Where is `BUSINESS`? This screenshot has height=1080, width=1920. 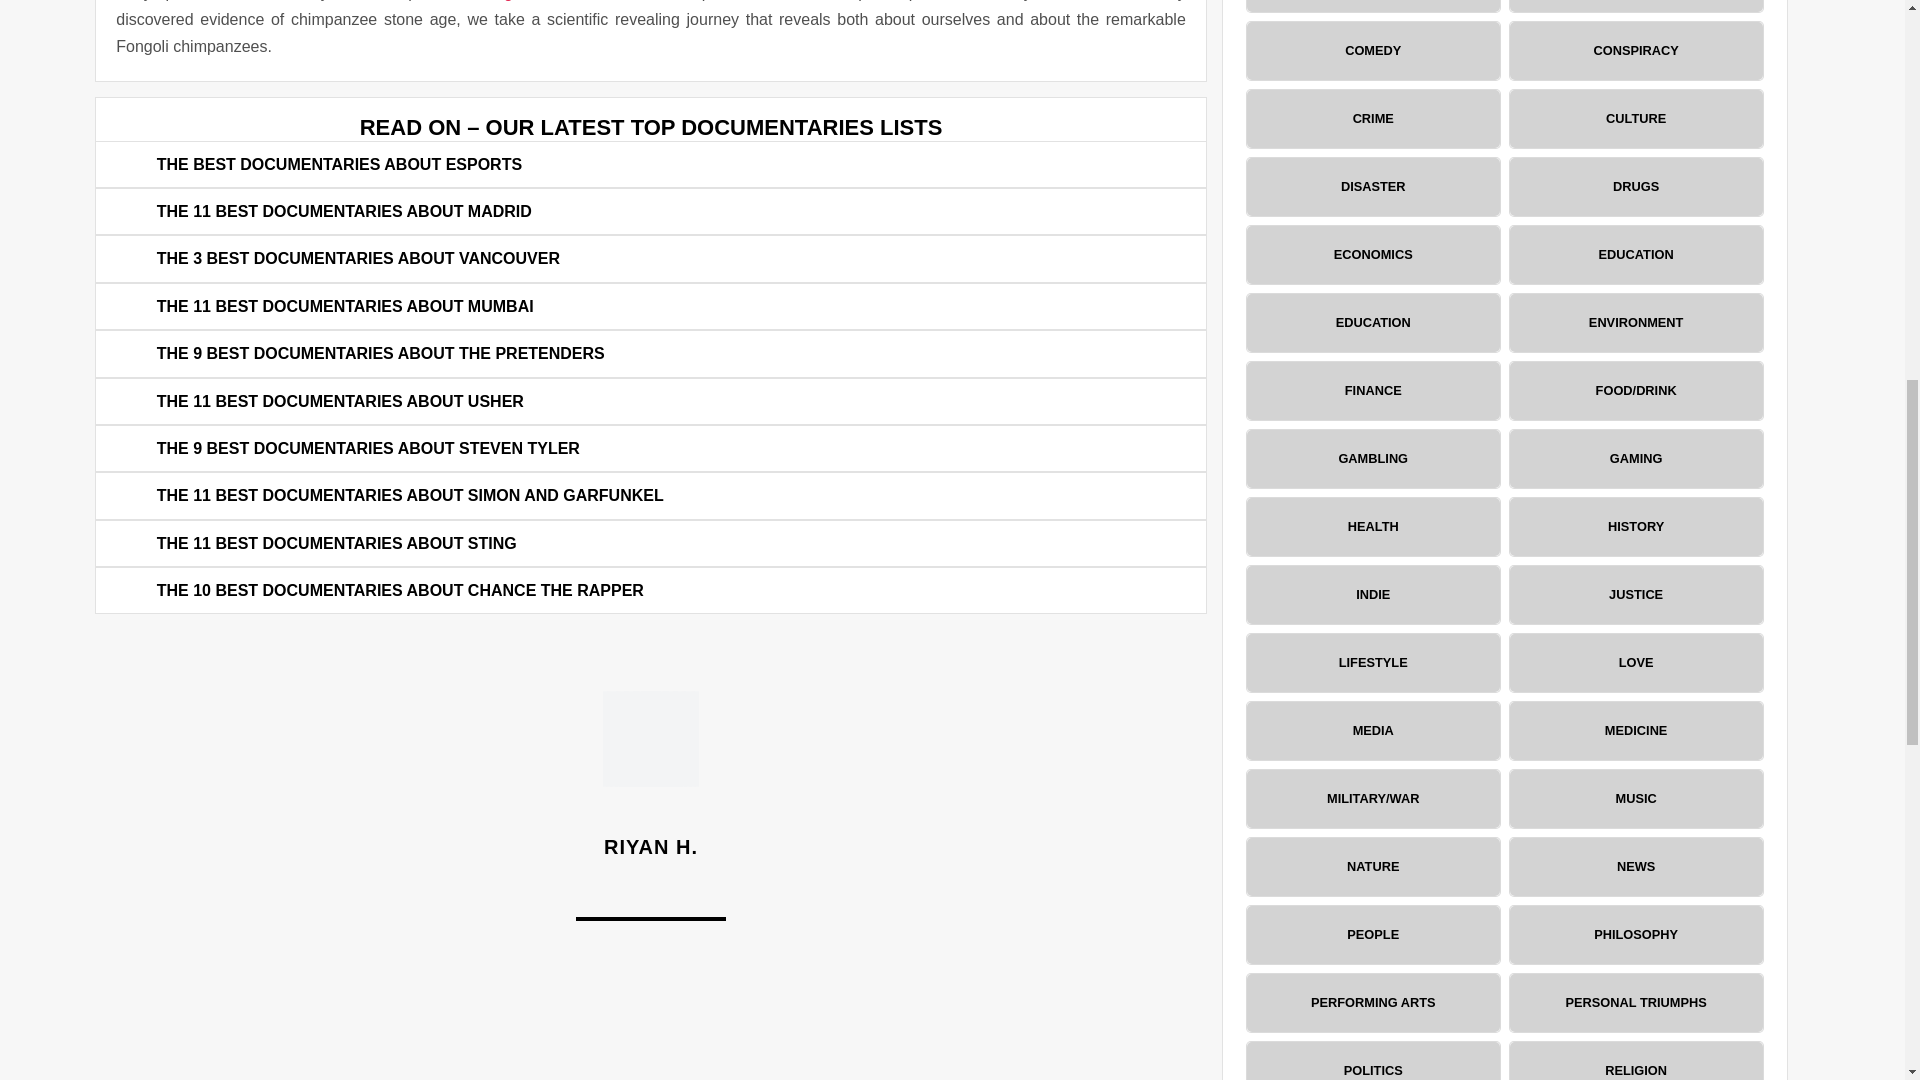 BUSINESS is located at coordinates (1372, 6).